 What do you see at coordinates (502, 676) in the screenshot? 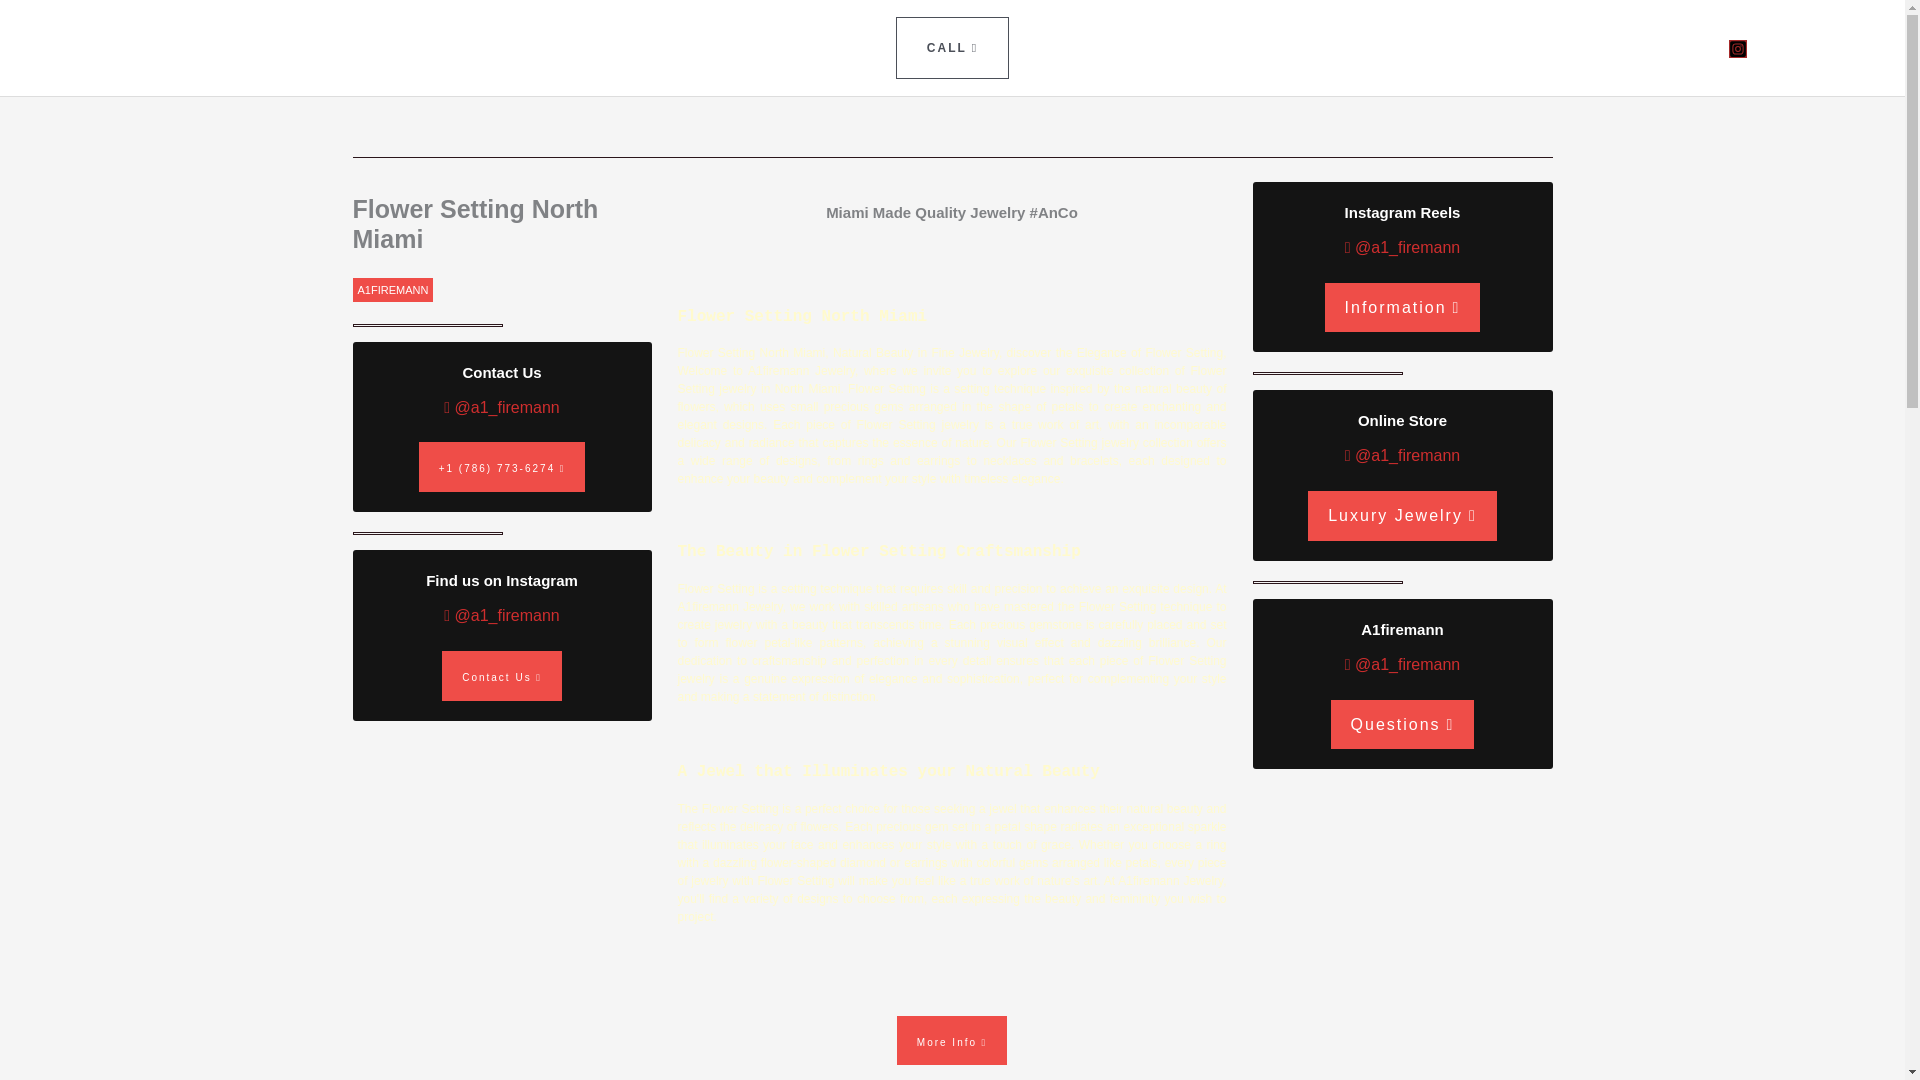
I see `Contact Us` at bounding box center [502, 676].